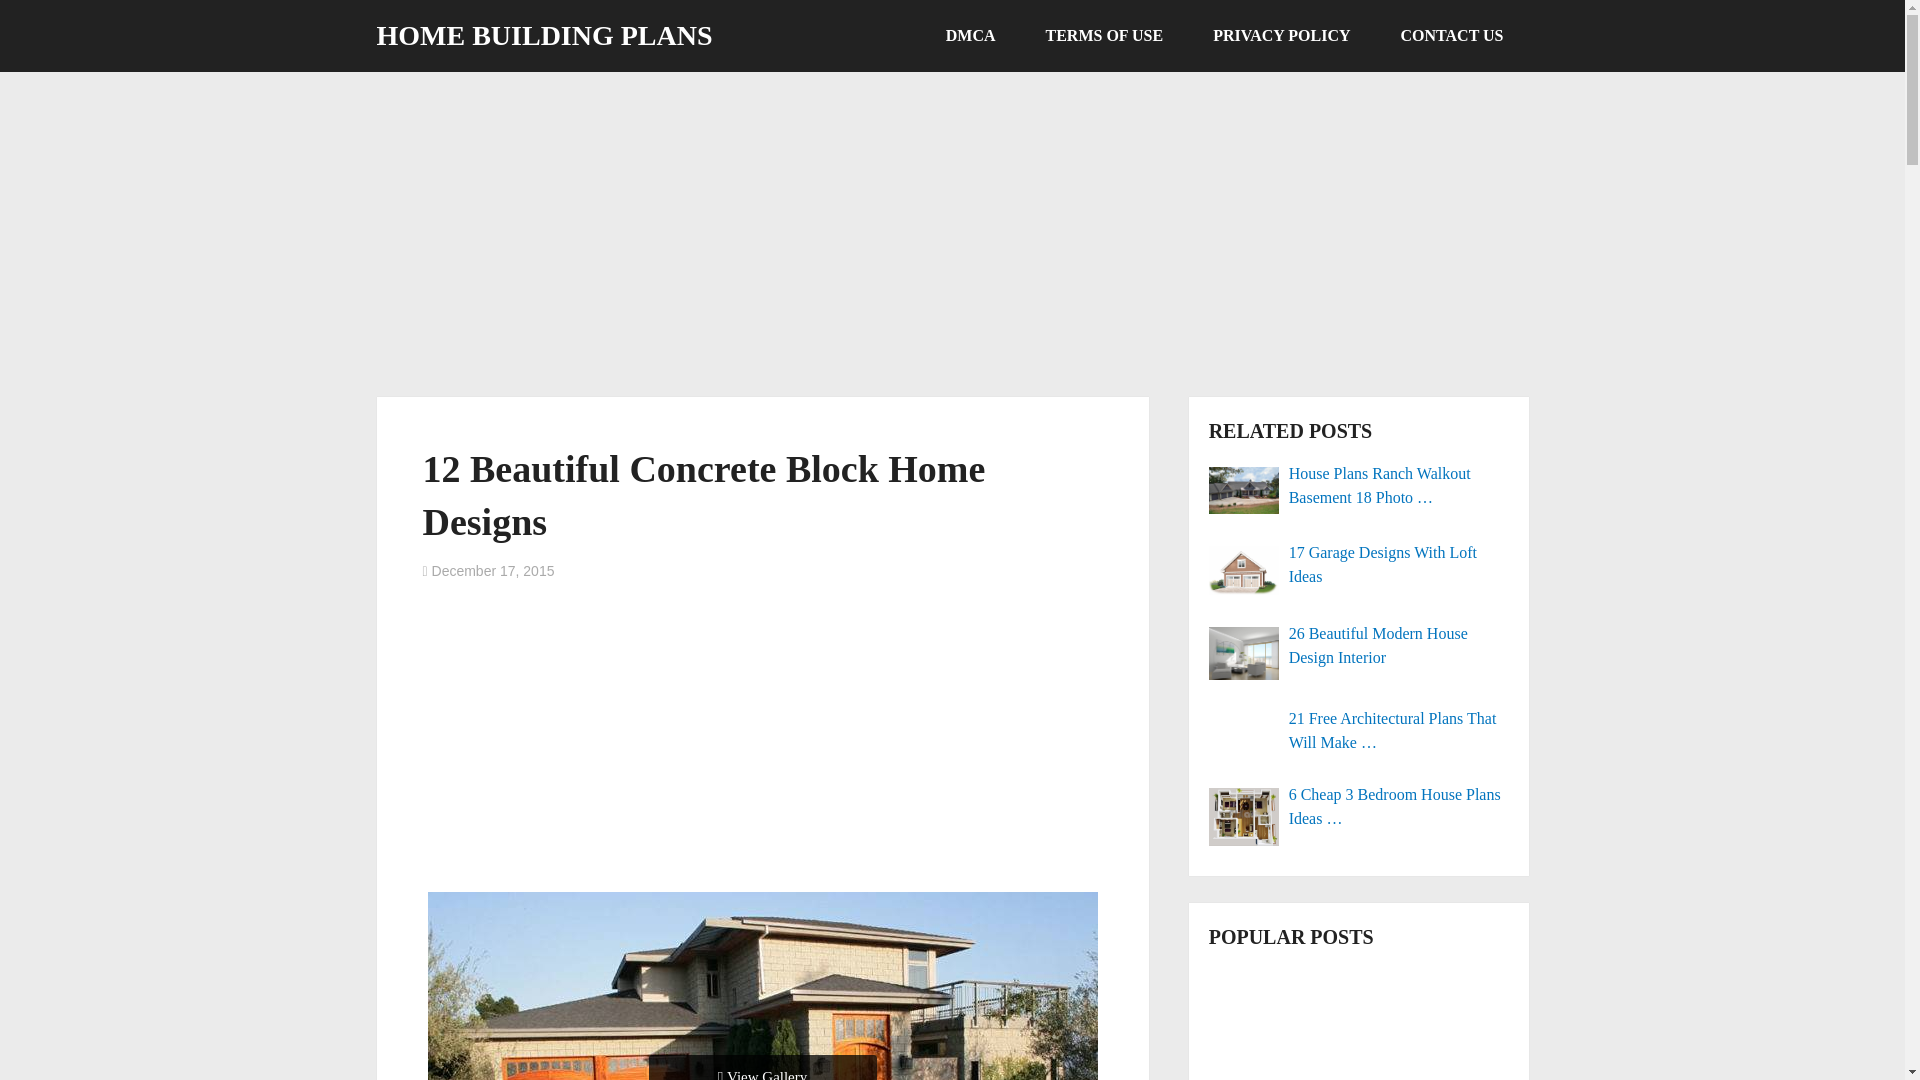 This screenshot has height=1080, width=1920. I want to click on CONTACT US, so click(1452, 36).